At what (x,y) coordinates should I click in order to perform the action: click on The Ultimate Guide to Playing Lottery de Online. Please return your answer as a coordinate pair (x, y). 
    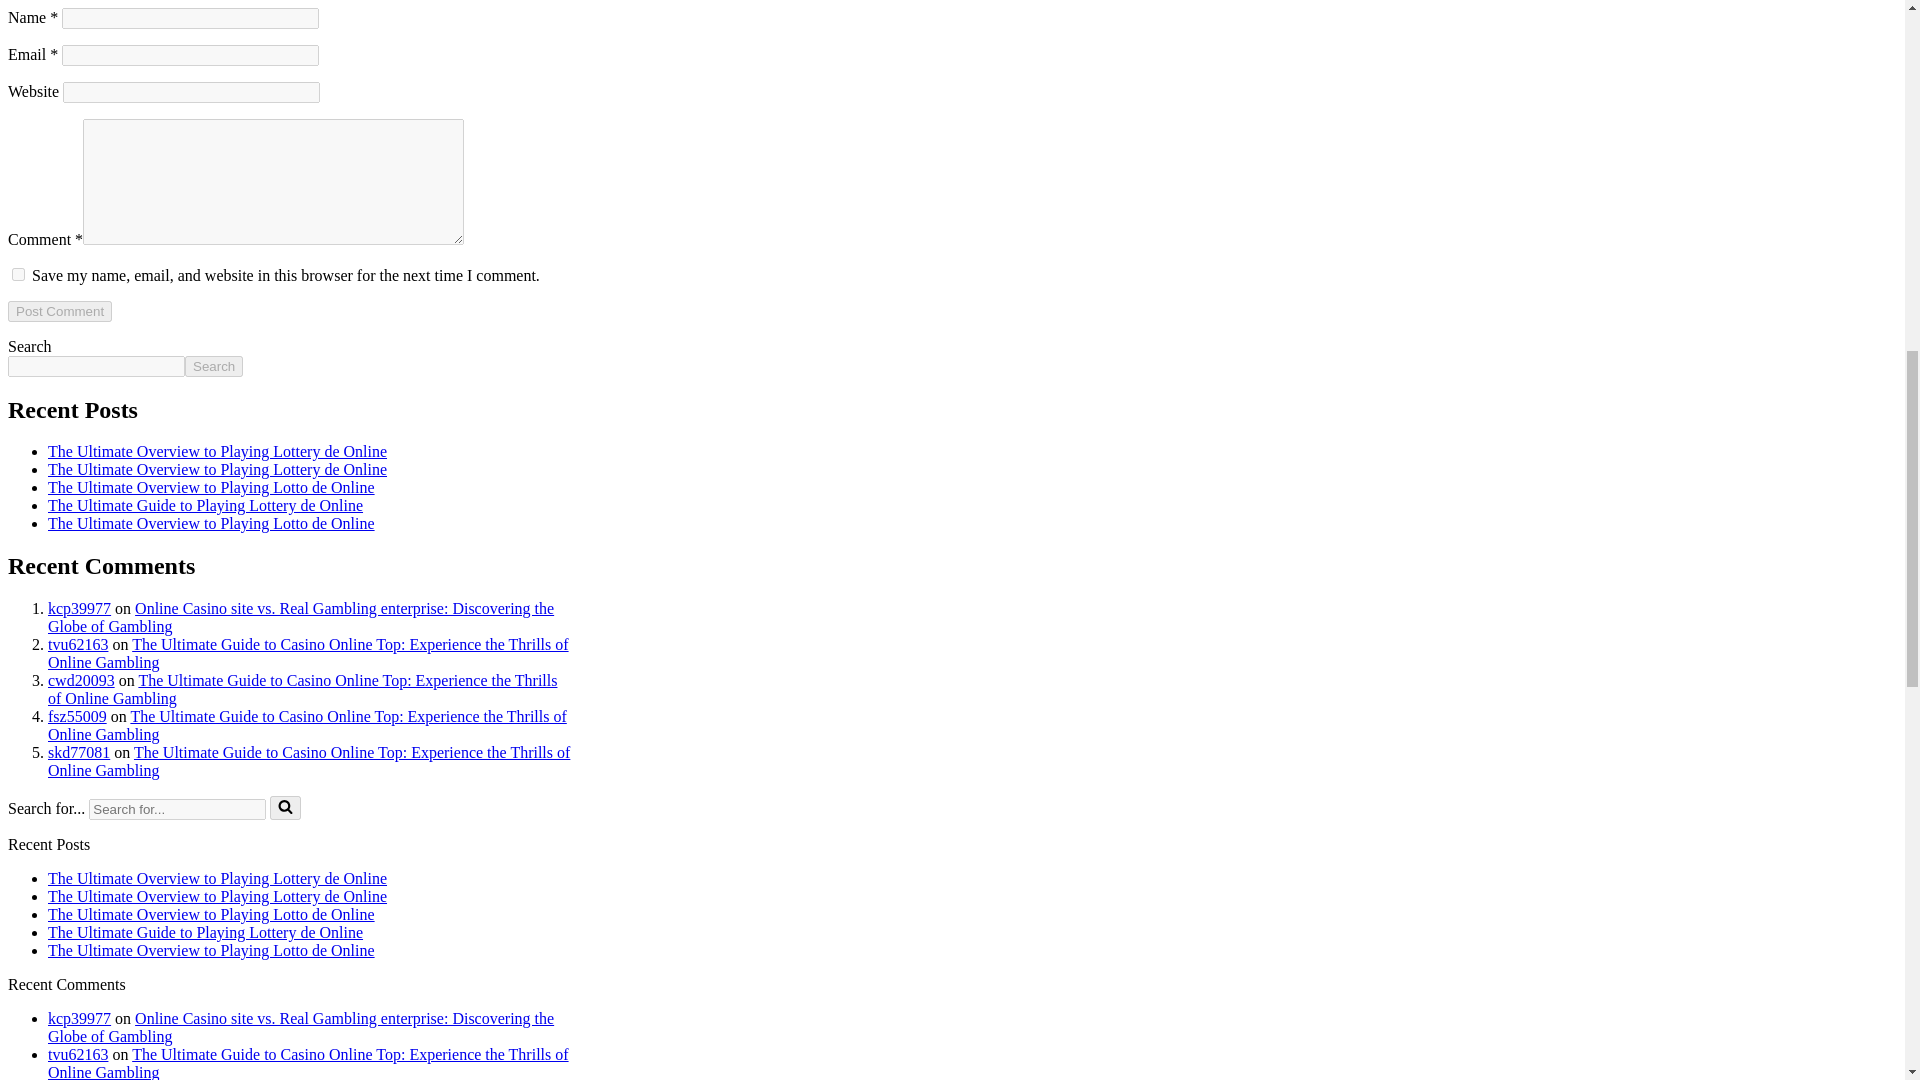
    Looking at the image, I should click on (205, 505).